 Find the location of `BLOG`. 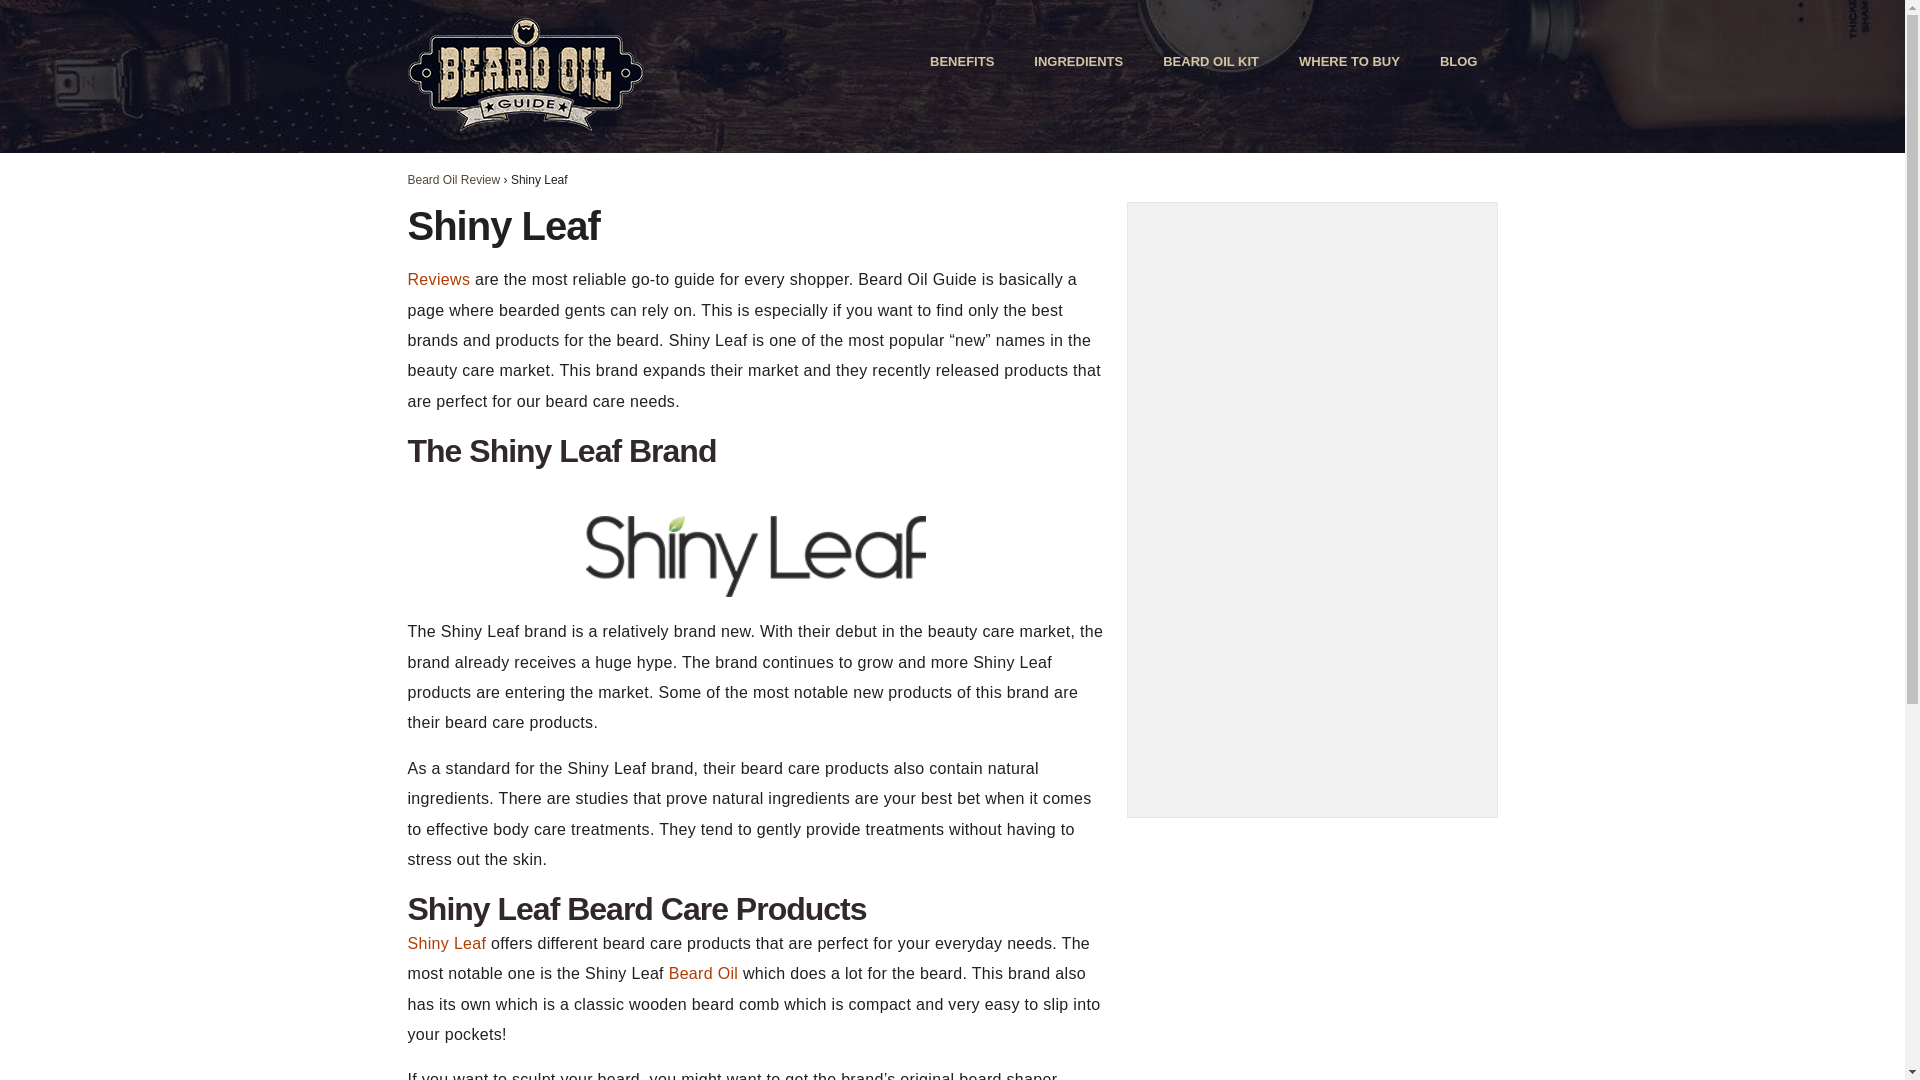

BLOG is located at coordinates (1458, 62).